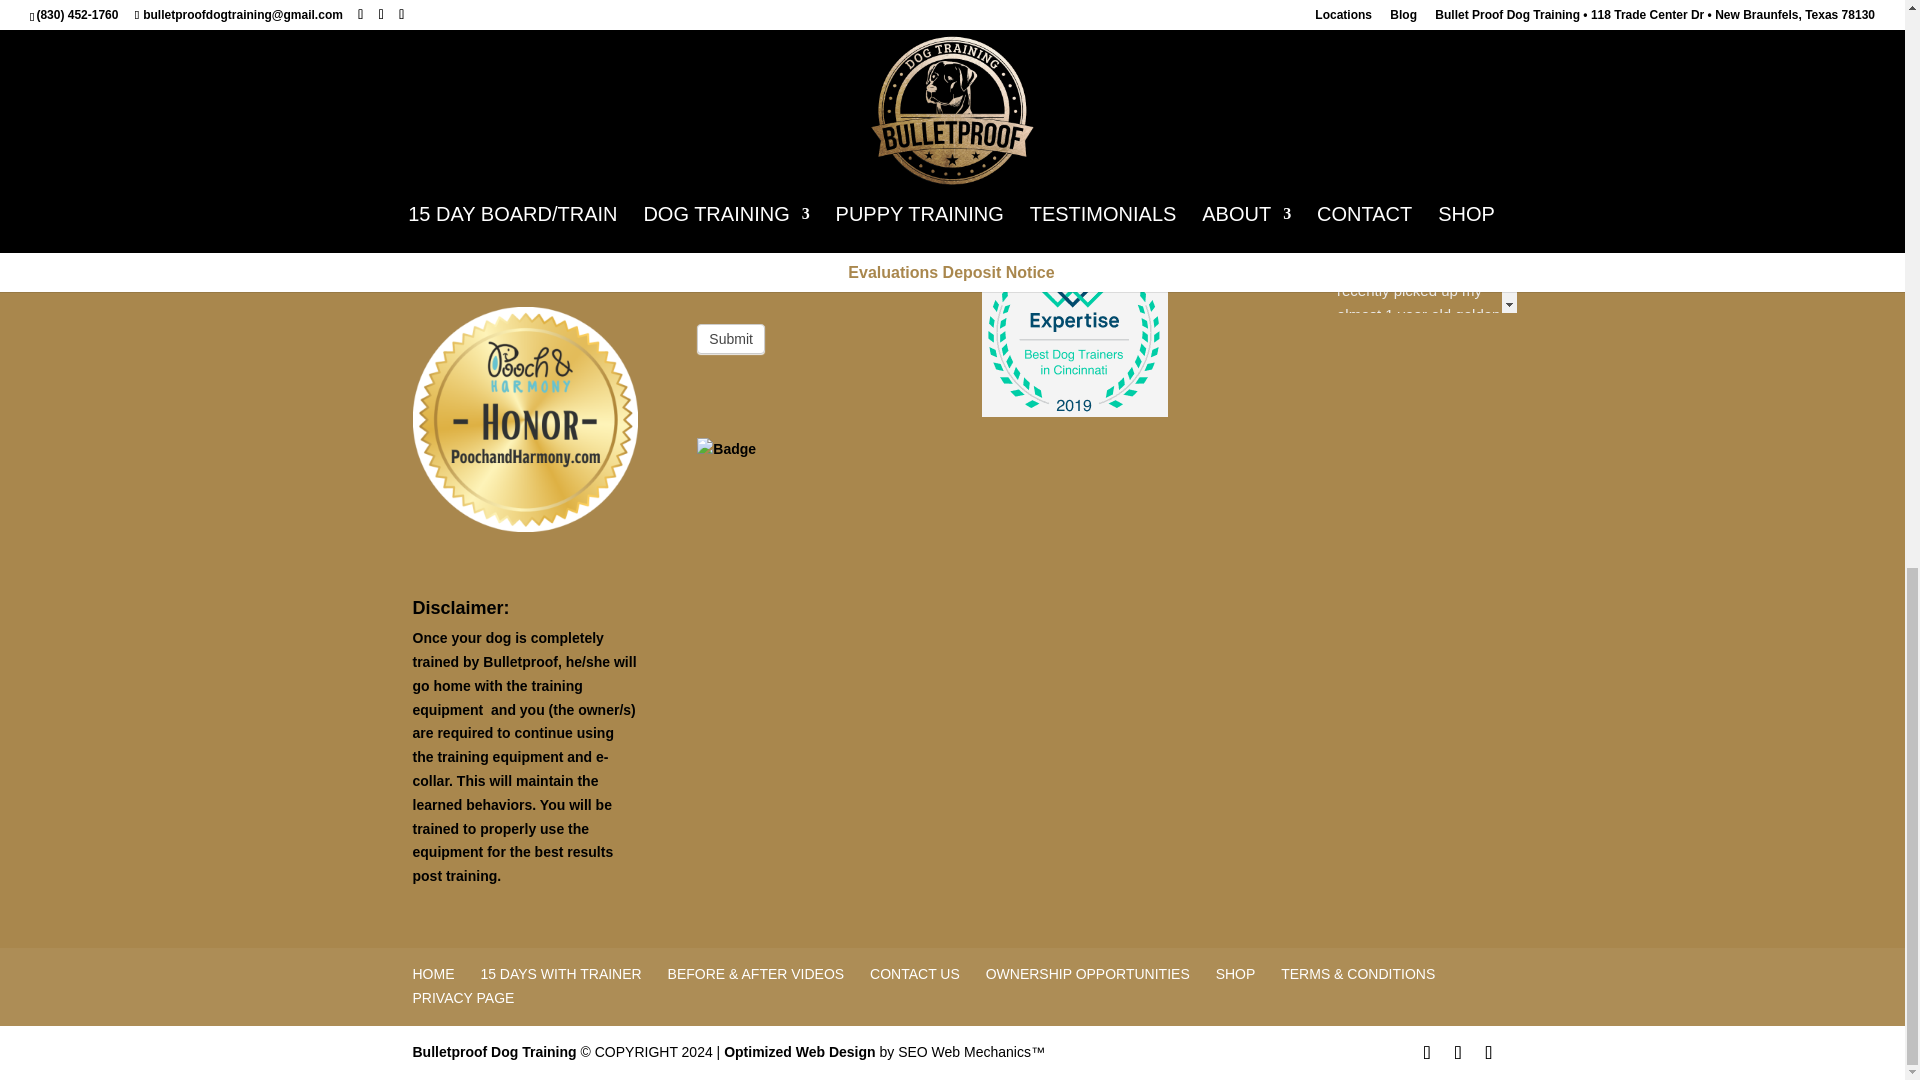 The width and height of the screenshot is (1920, 1080). Describe the element at coordinates (1292, 239) in the screenshot. I see `Paige Silverberg` at that location.